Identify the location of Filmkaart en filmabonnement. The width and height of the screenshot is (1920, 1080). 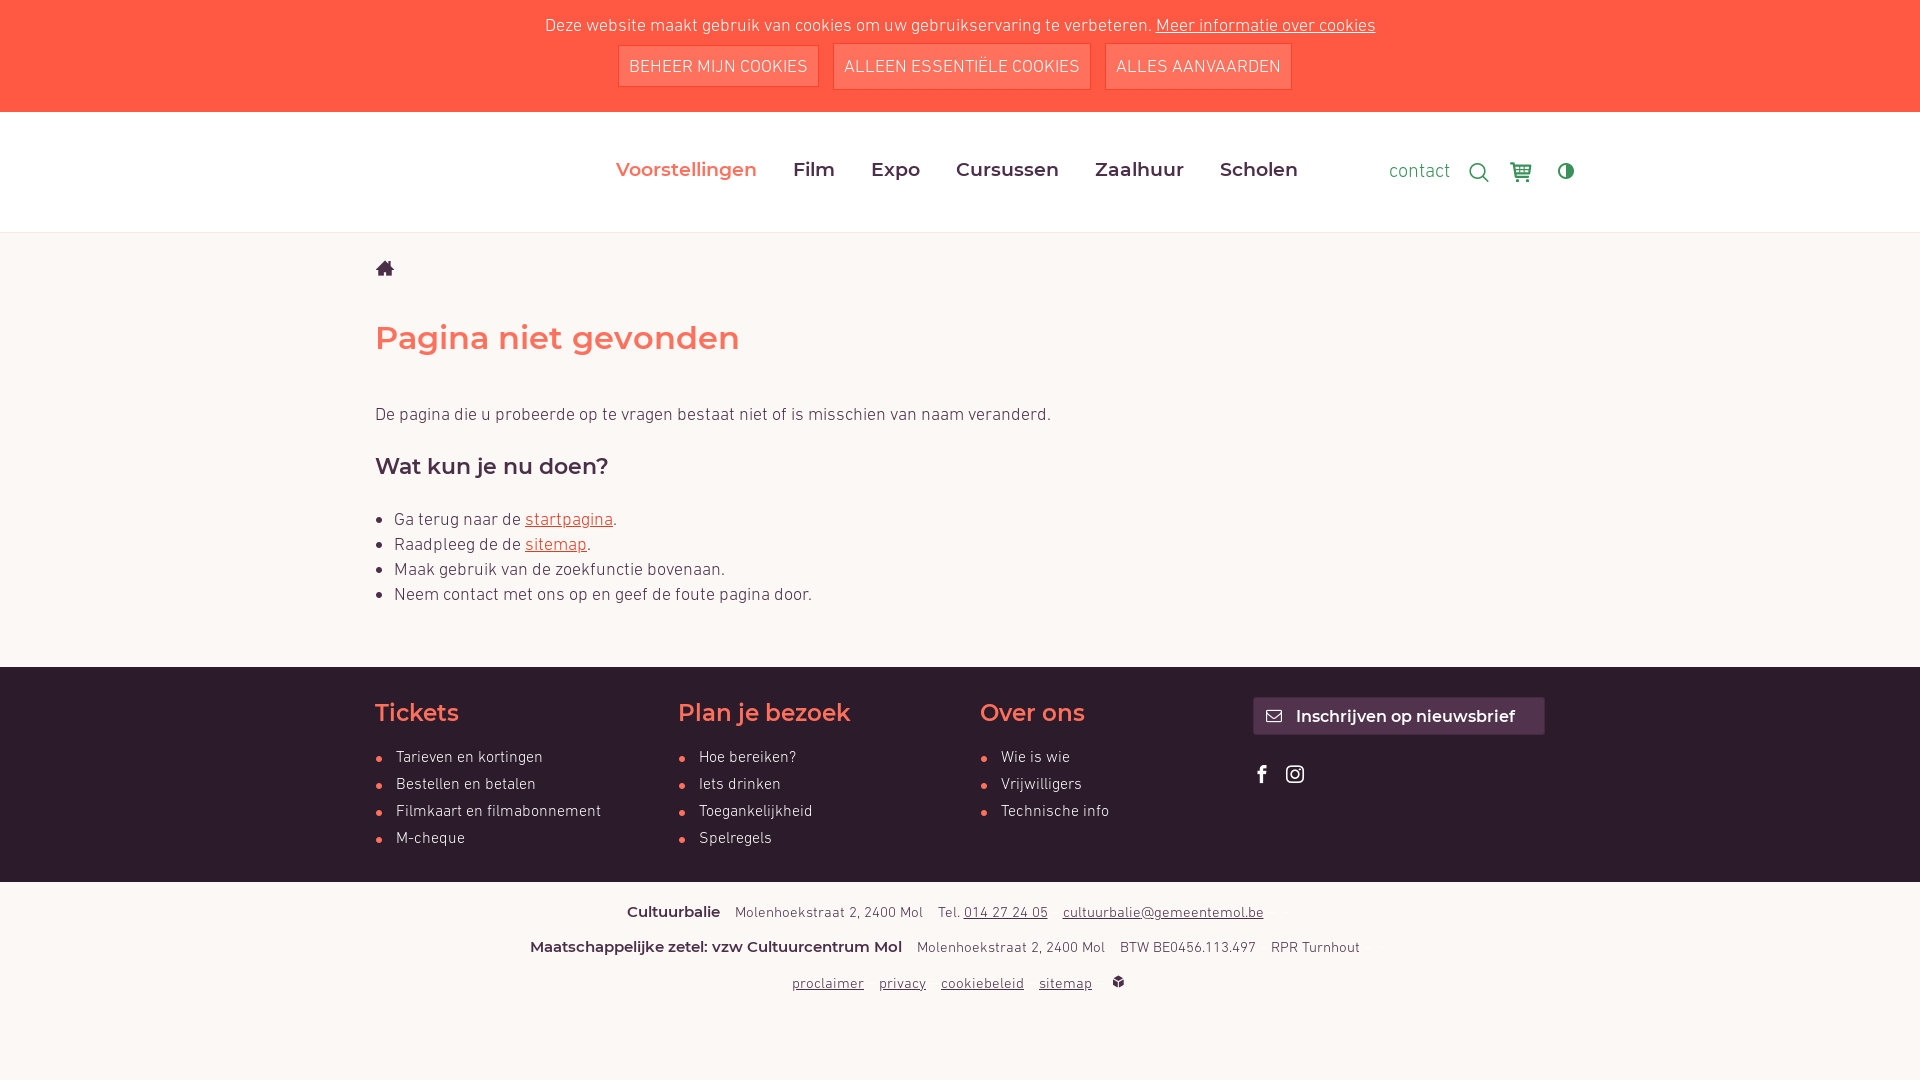
(488, 810).